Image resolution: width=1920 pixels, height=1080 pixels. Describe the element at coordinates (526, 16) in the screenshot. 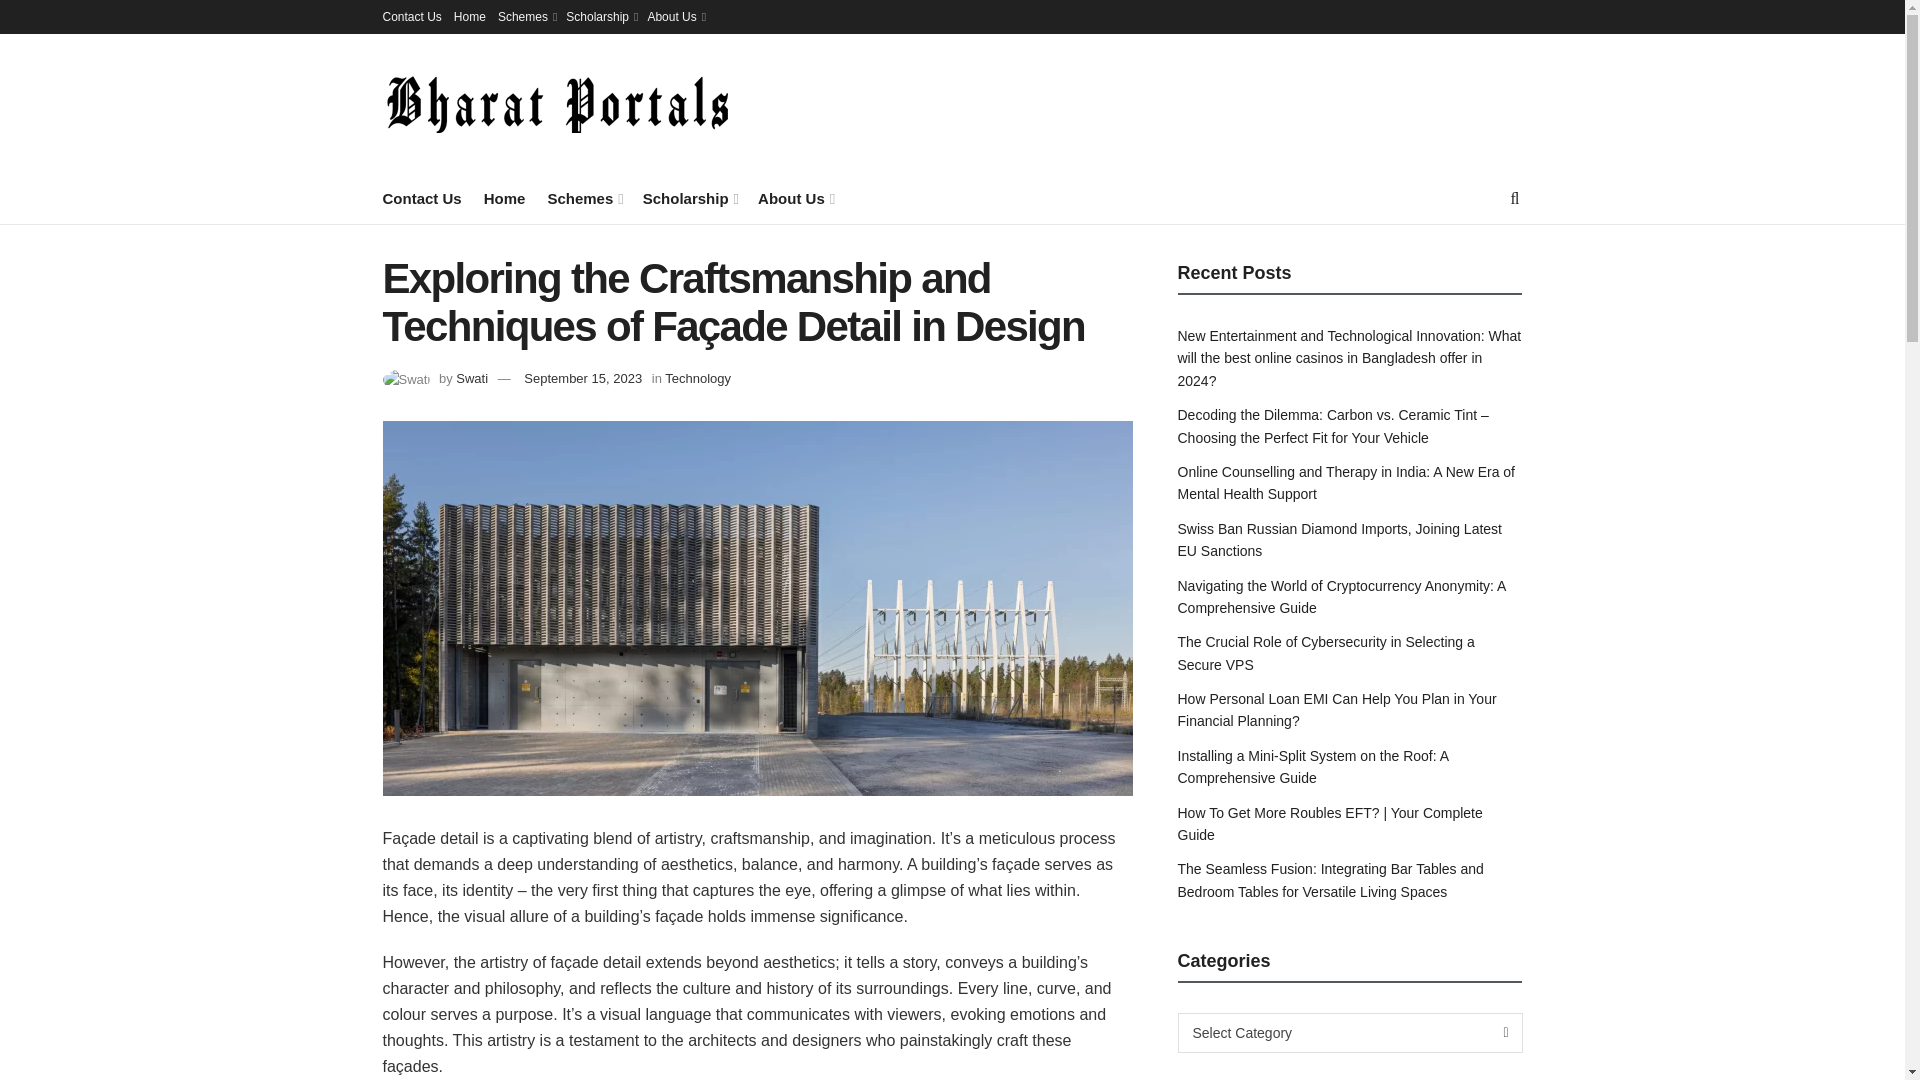

I see `Schemes` at that location.